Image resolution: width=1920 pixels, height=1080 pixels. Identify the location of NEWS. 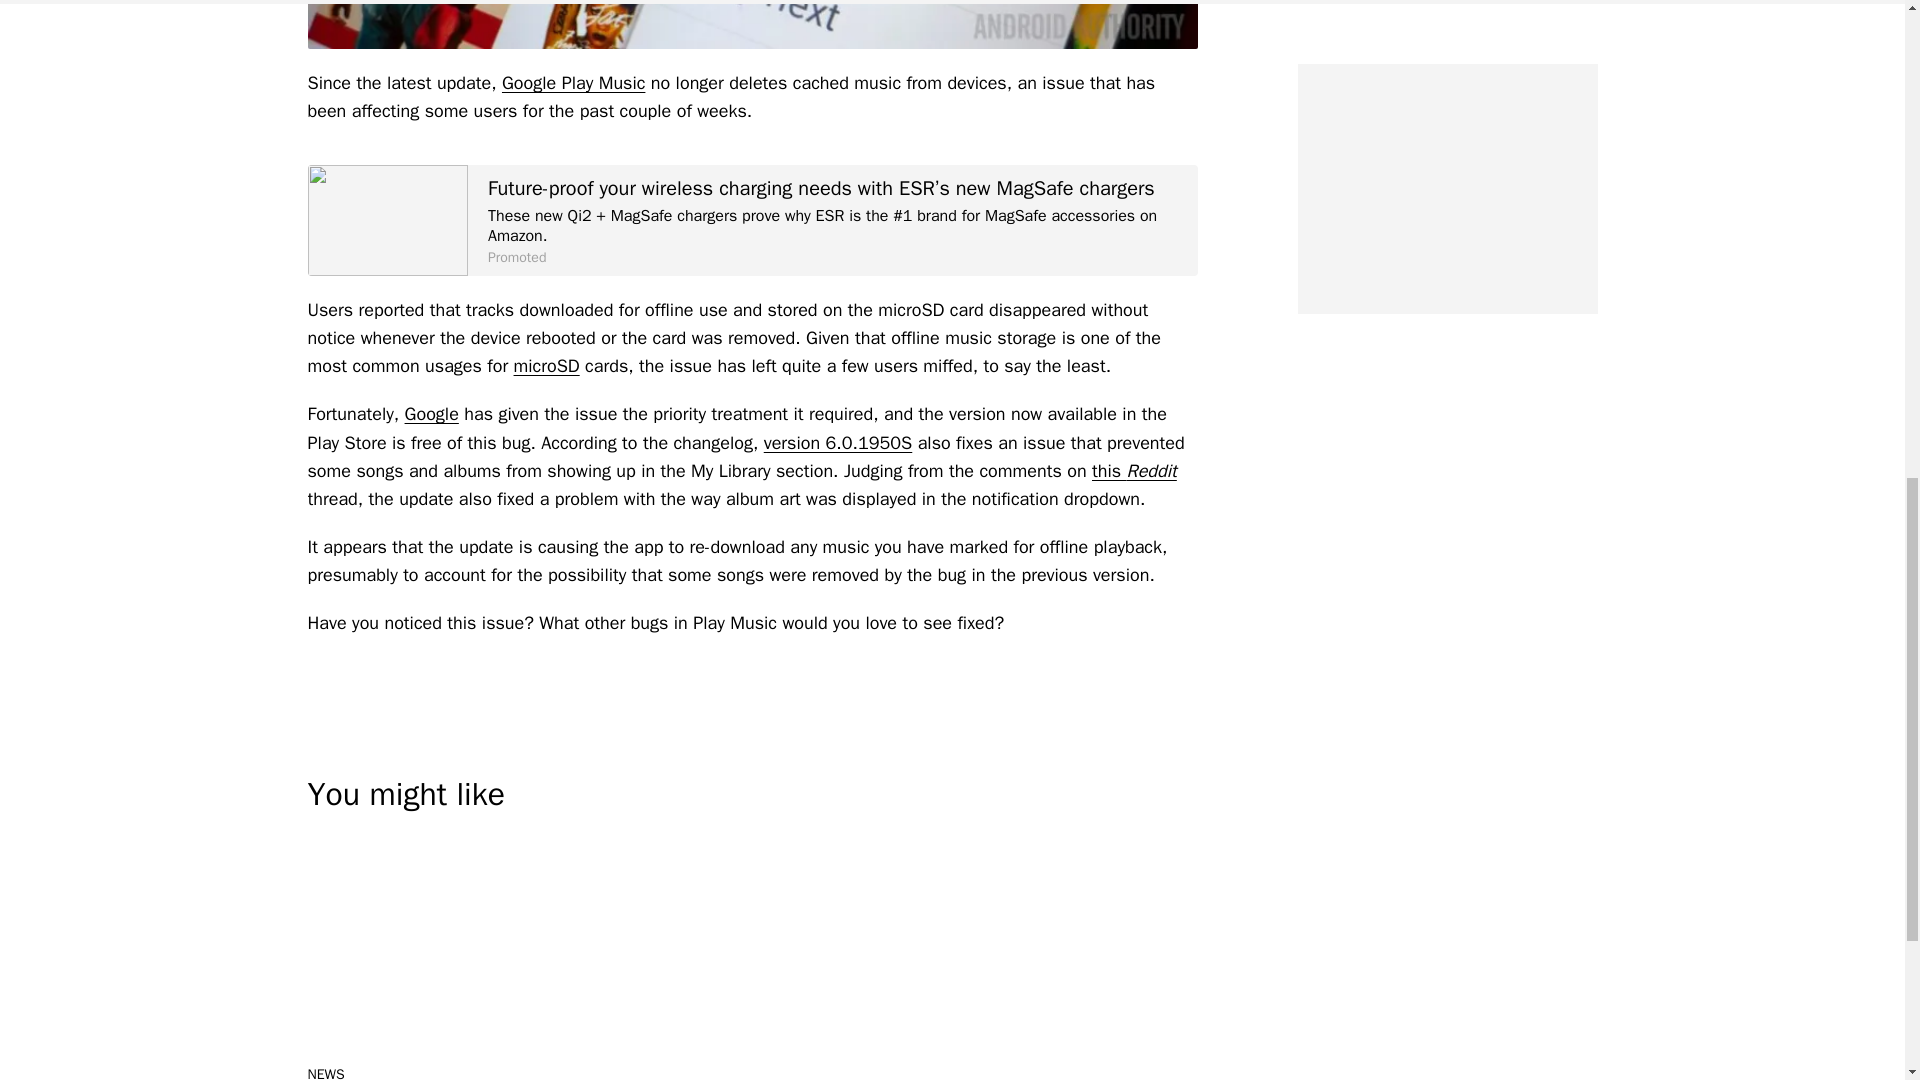
(326, 1072).